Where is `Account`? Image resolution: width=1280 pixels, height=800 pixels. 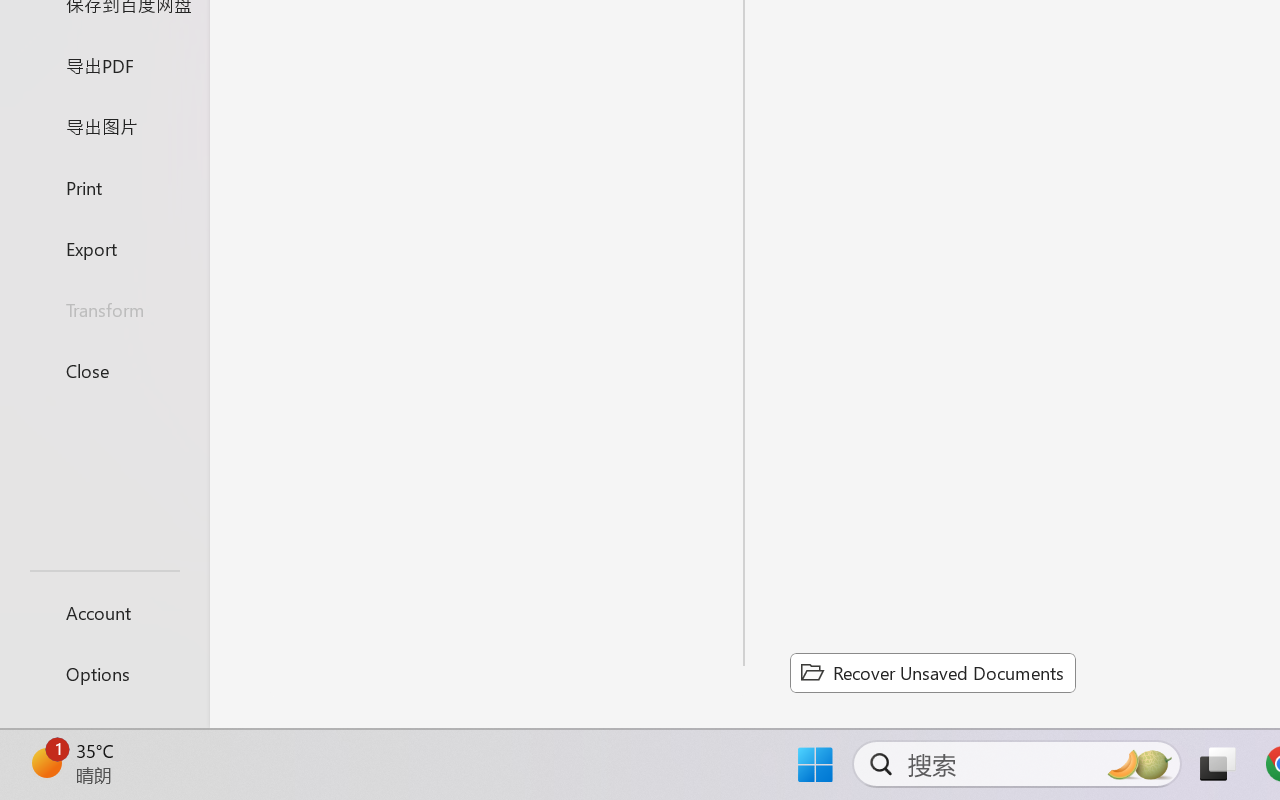 Account is located at coordinates (104, 612).